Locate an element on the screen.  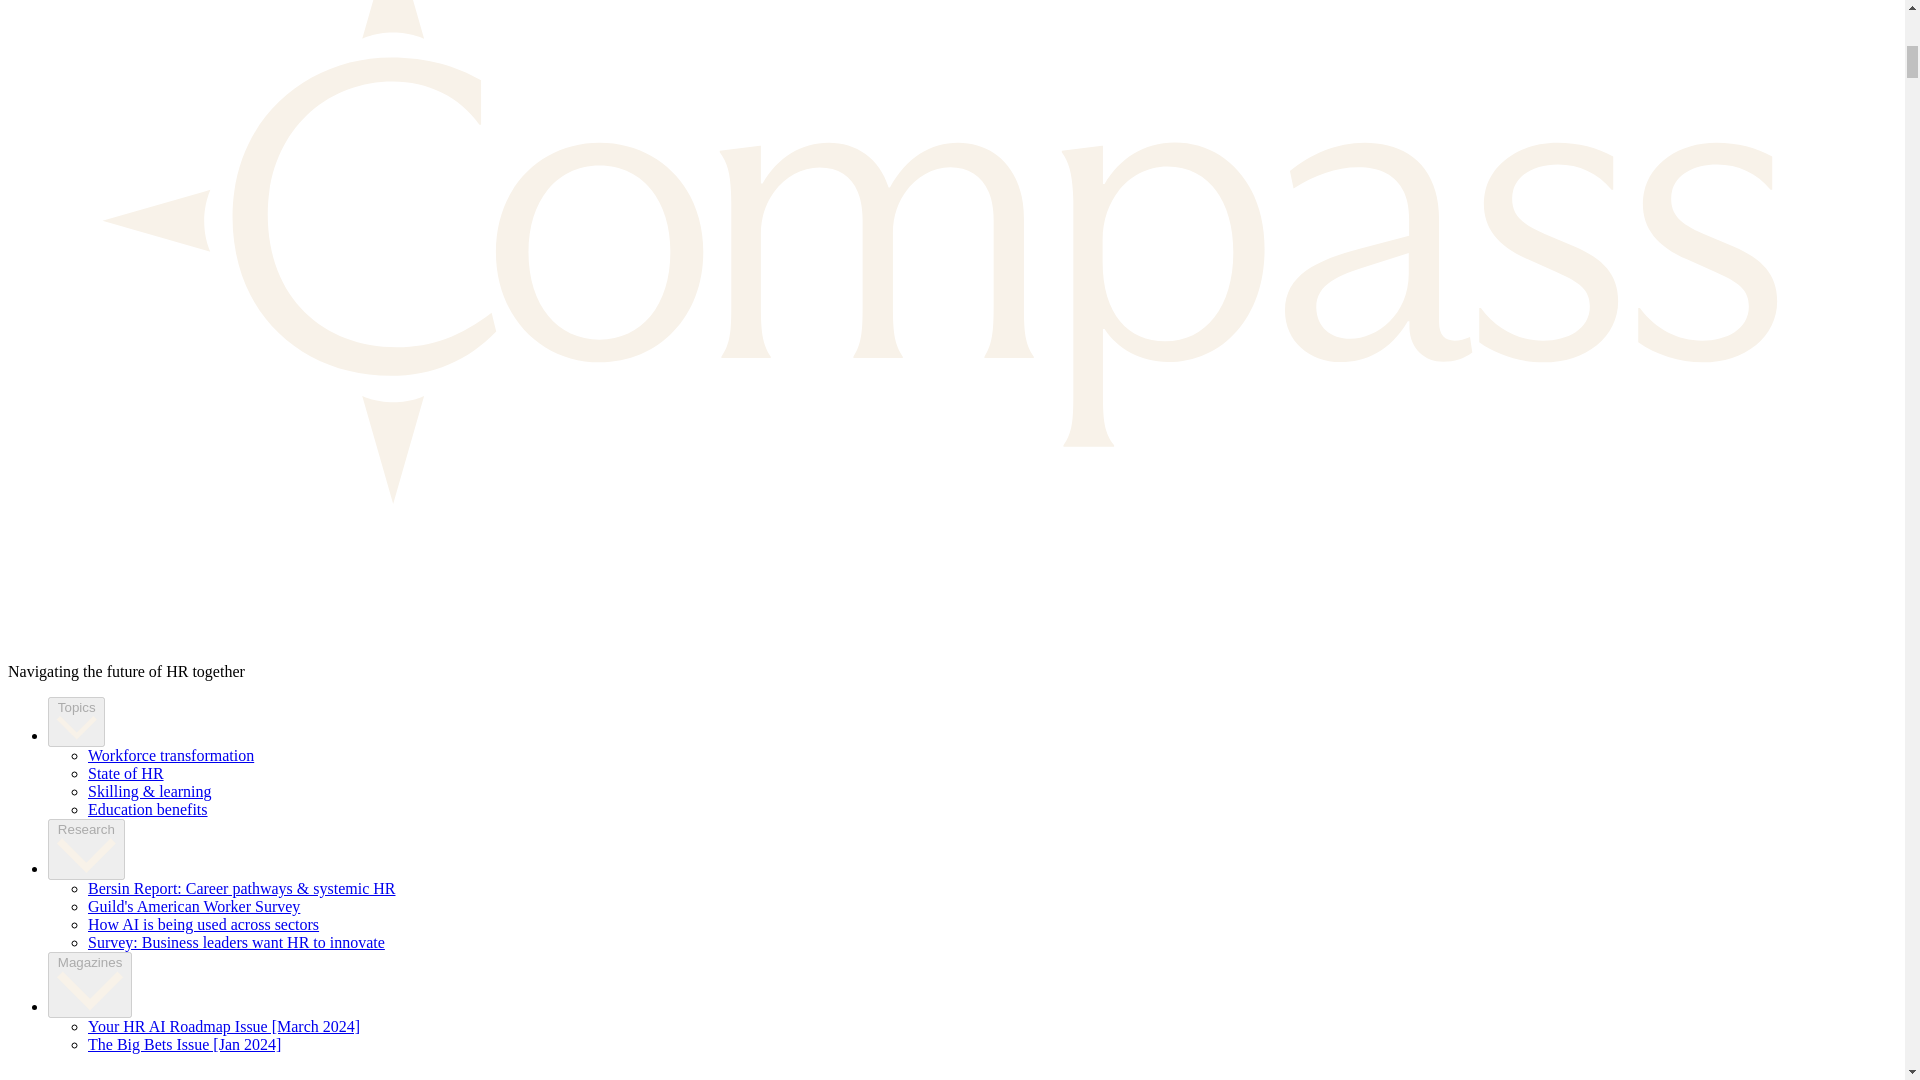
Education benefits is located at coordinates (148, 809).